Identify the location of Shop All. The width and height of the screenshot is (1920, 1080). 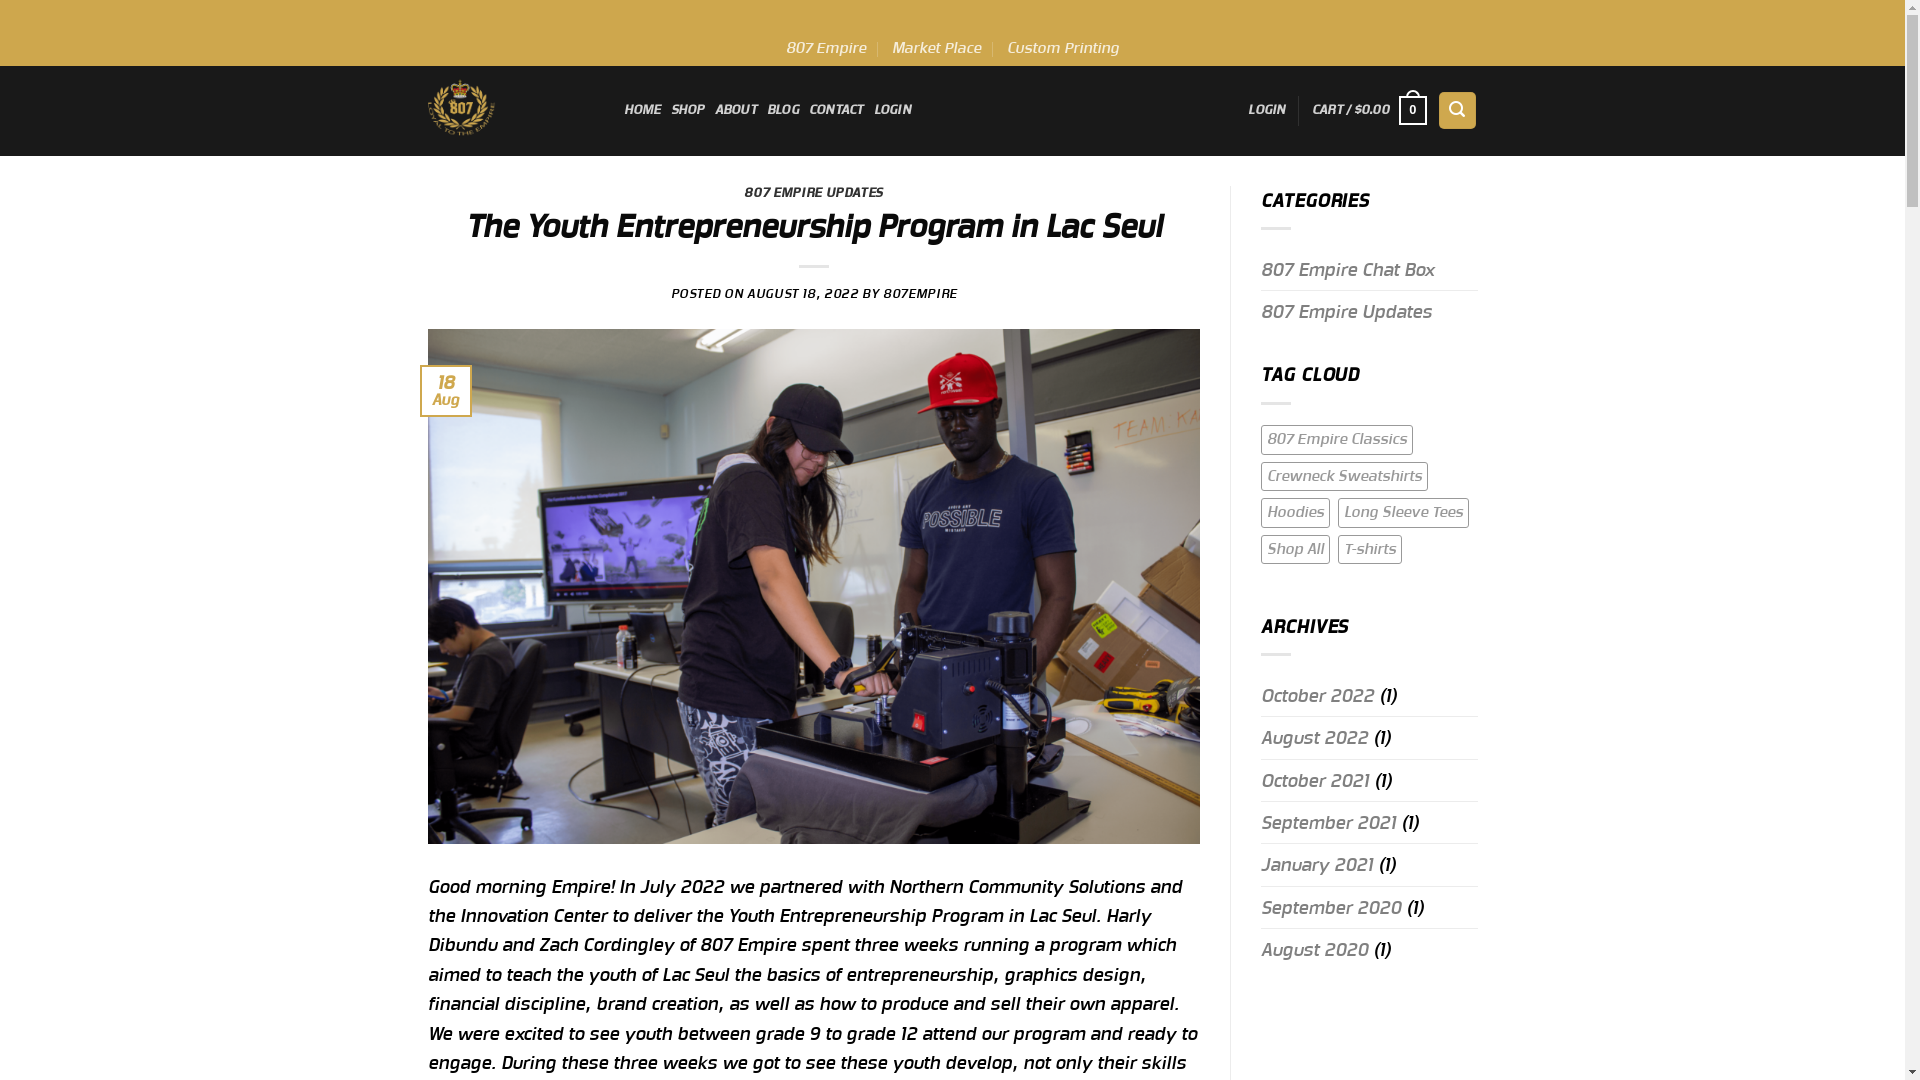
(1296, 550).